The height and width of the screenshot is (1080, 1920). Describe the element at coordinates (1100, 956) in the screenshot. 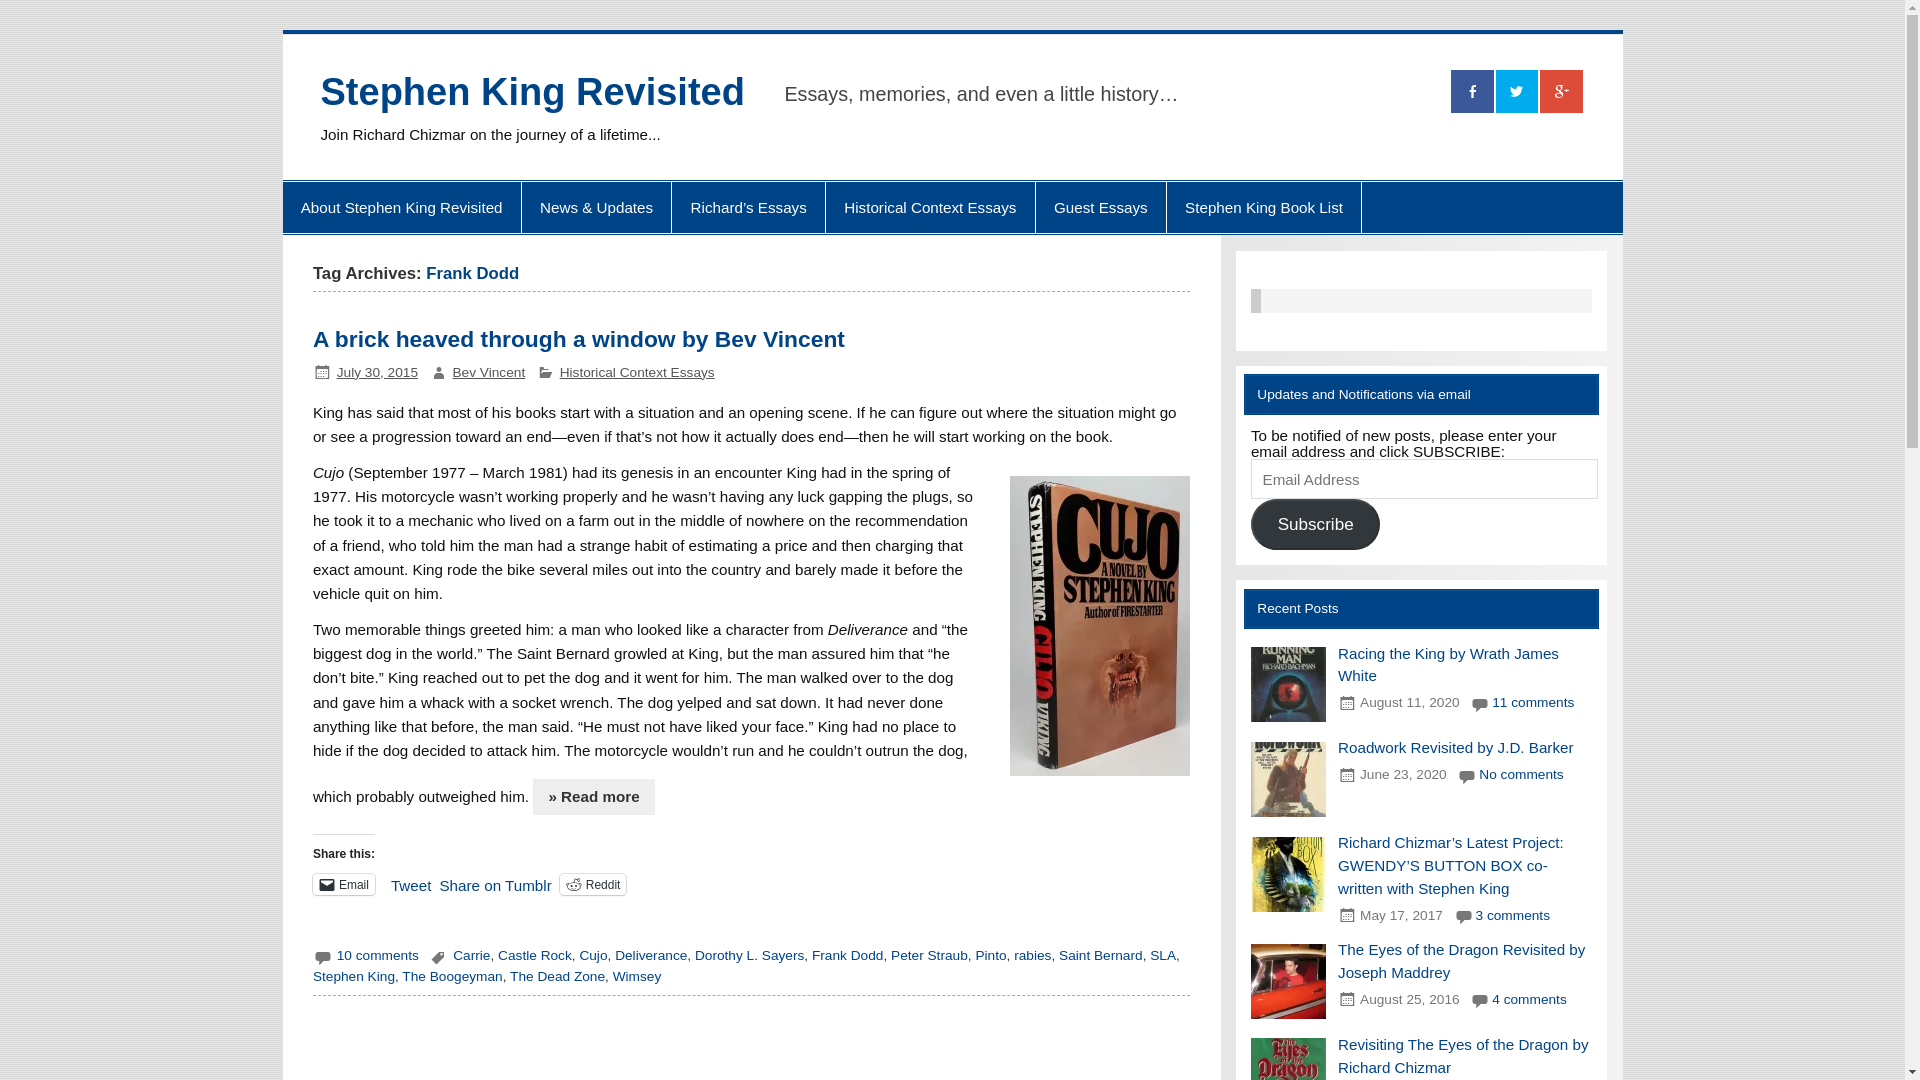

I see `Saint Bernard` at that location.